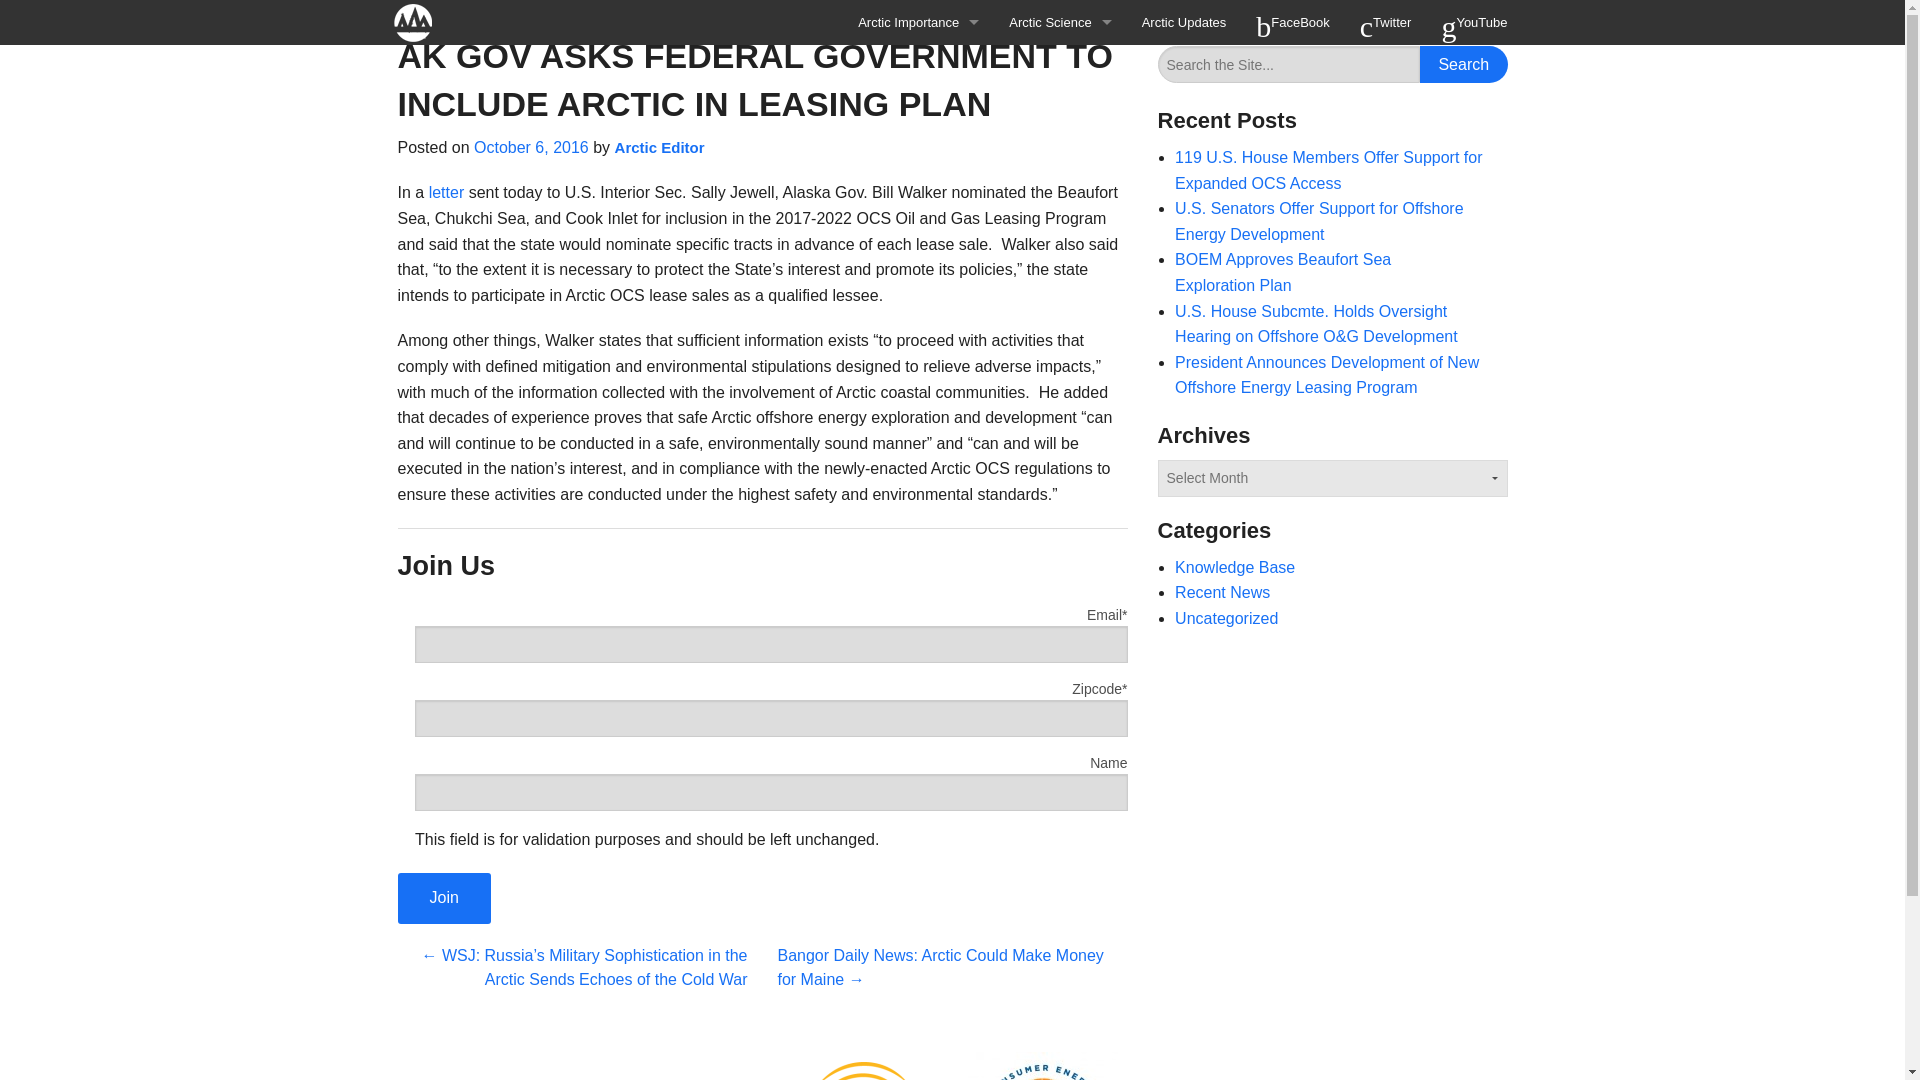  What do you see at coordinates (1386, 22) in the screenshot?
I see `Twitter` at bounding box center [1386, 22].